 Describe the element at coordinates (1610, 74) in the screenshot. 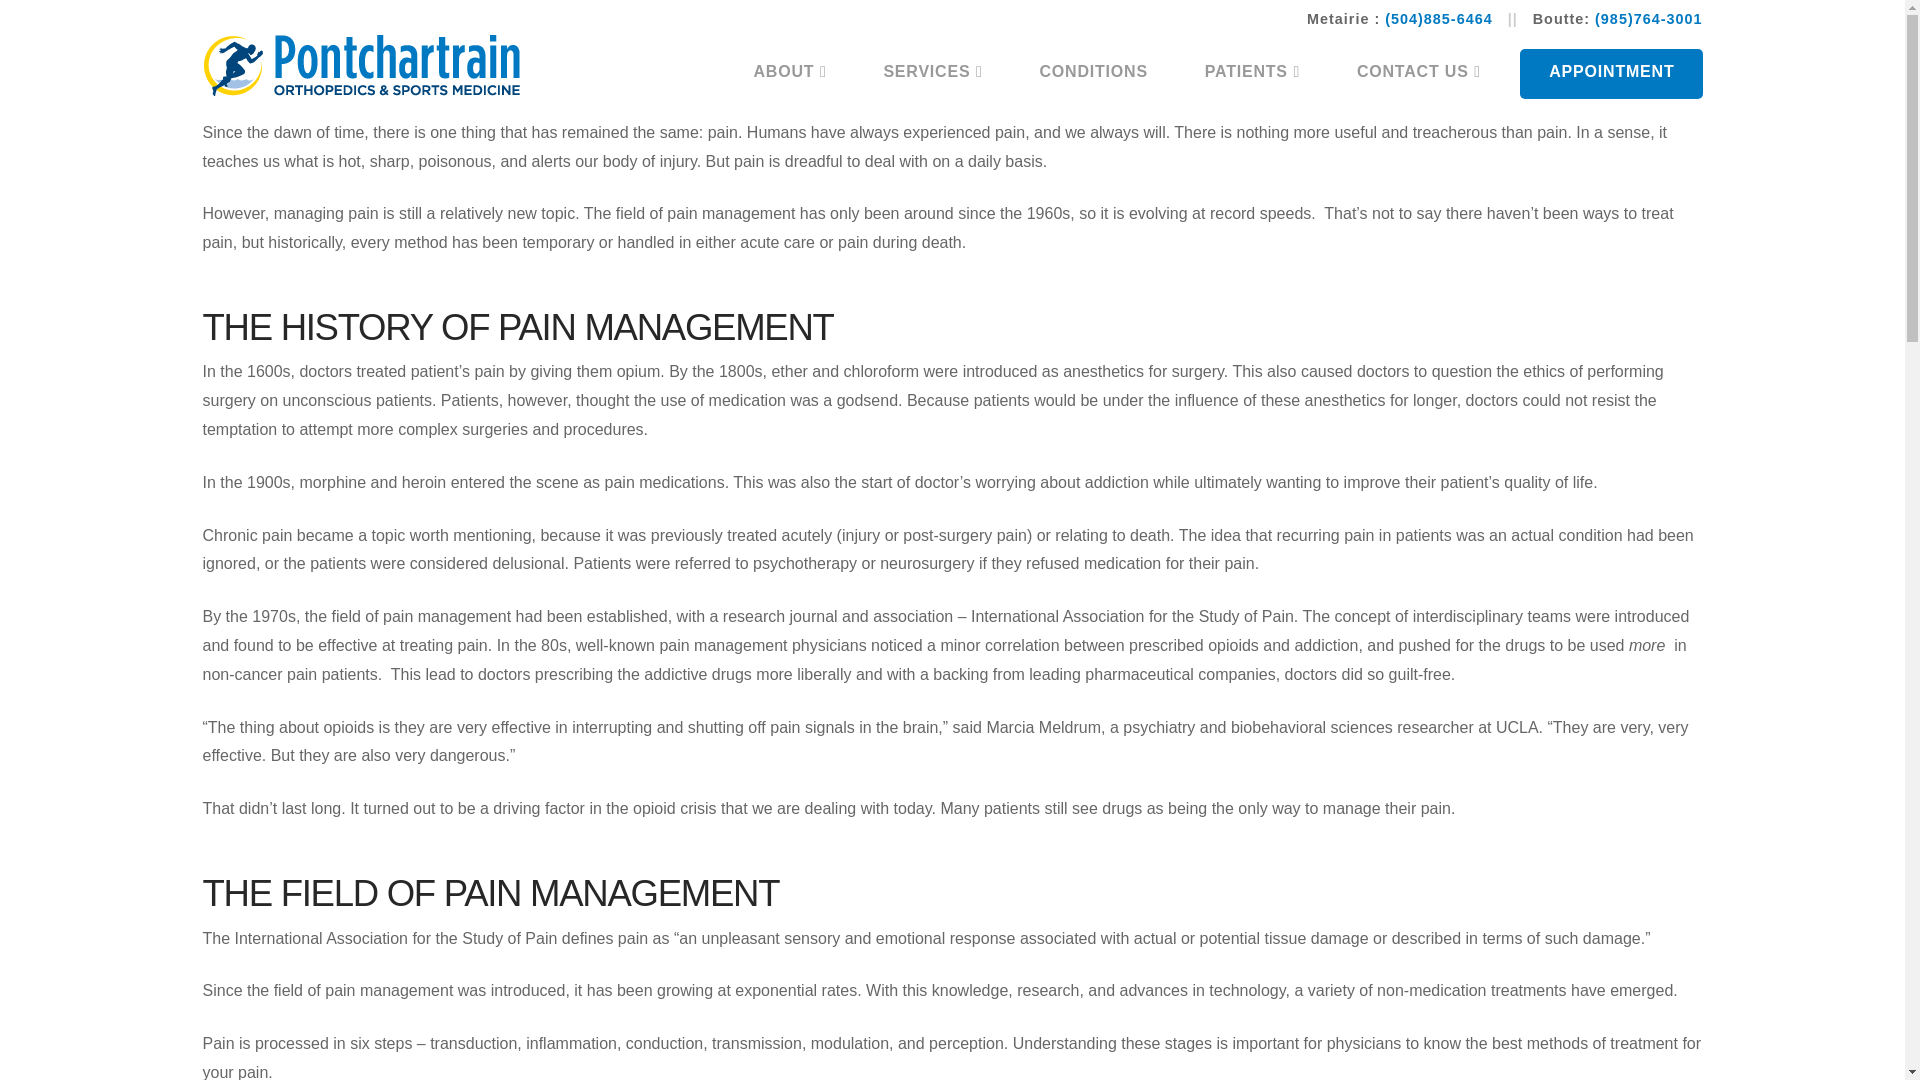

I see `APPOINTMENT` at that location.